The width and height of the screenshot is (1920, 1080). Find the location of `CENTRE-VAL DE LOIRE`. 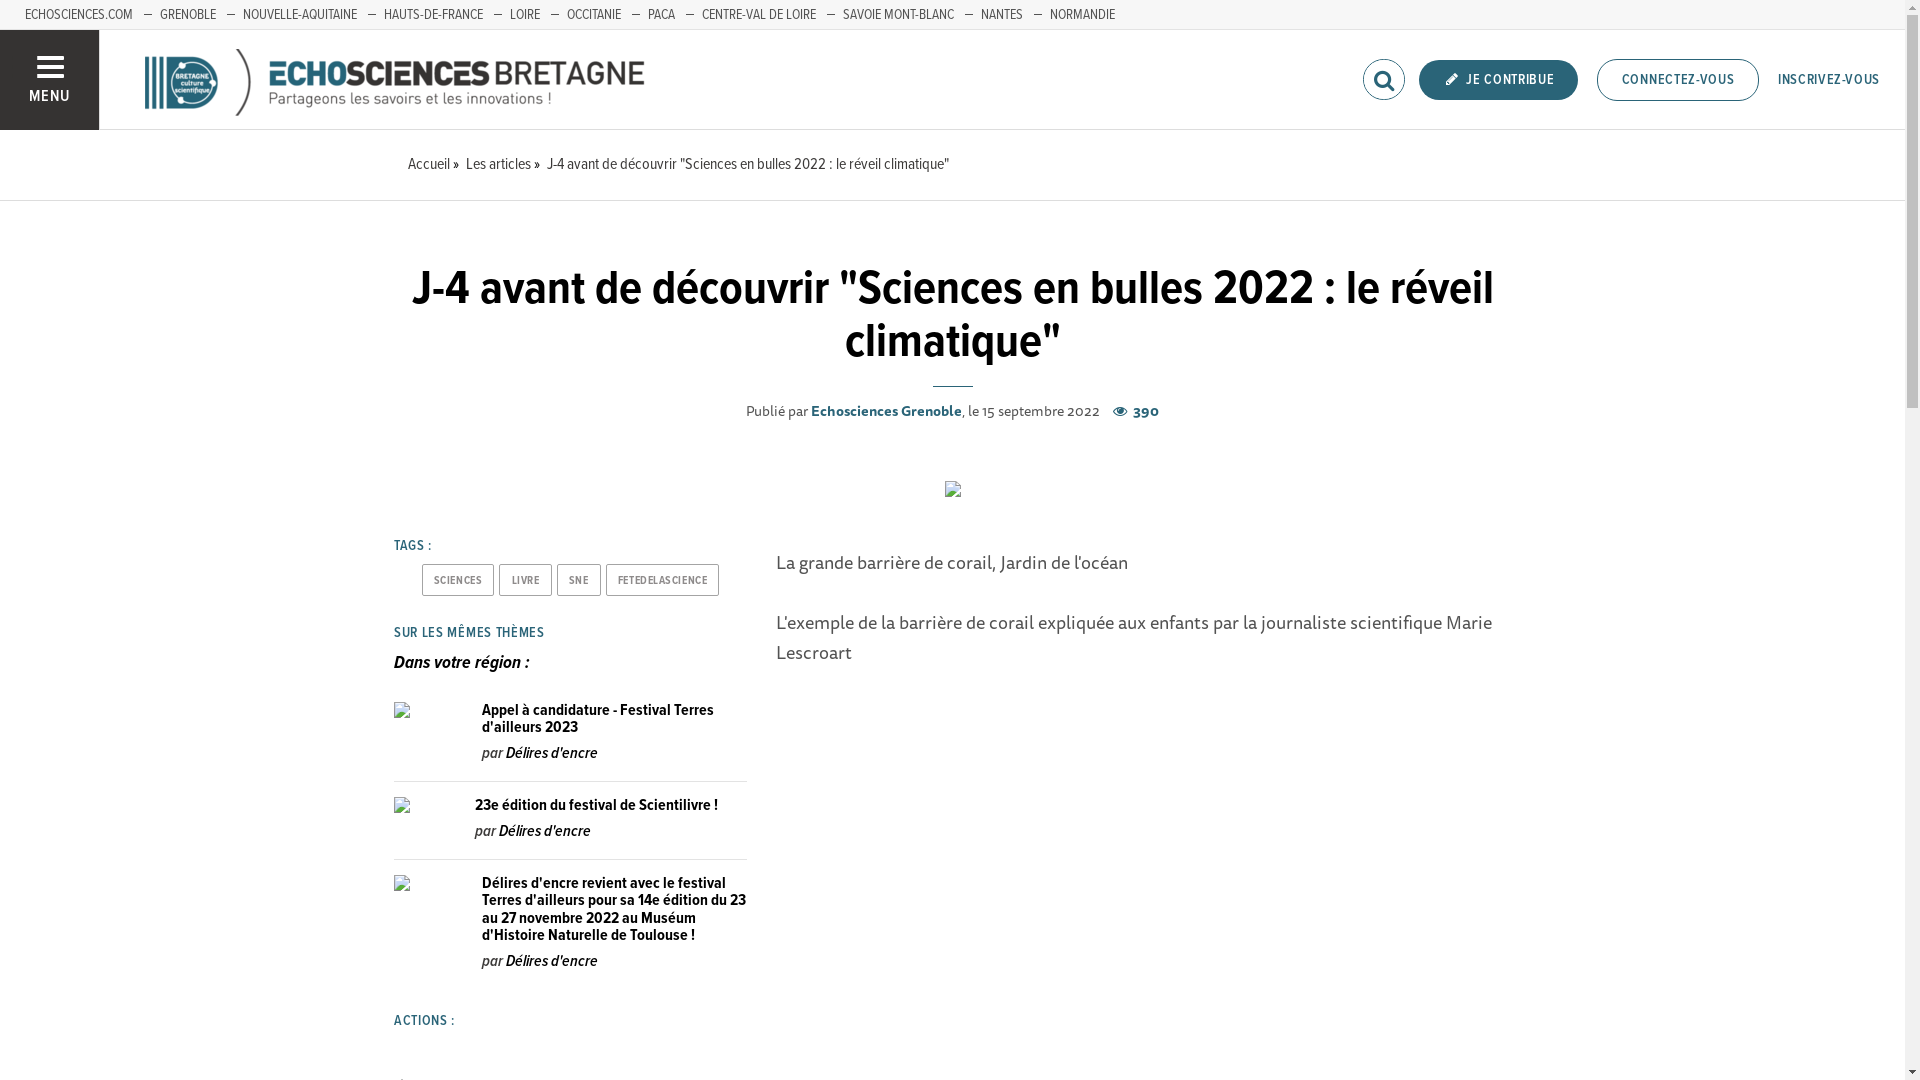

CENTRE-VAL DE LOIRE is located at coordinates (759, 15).